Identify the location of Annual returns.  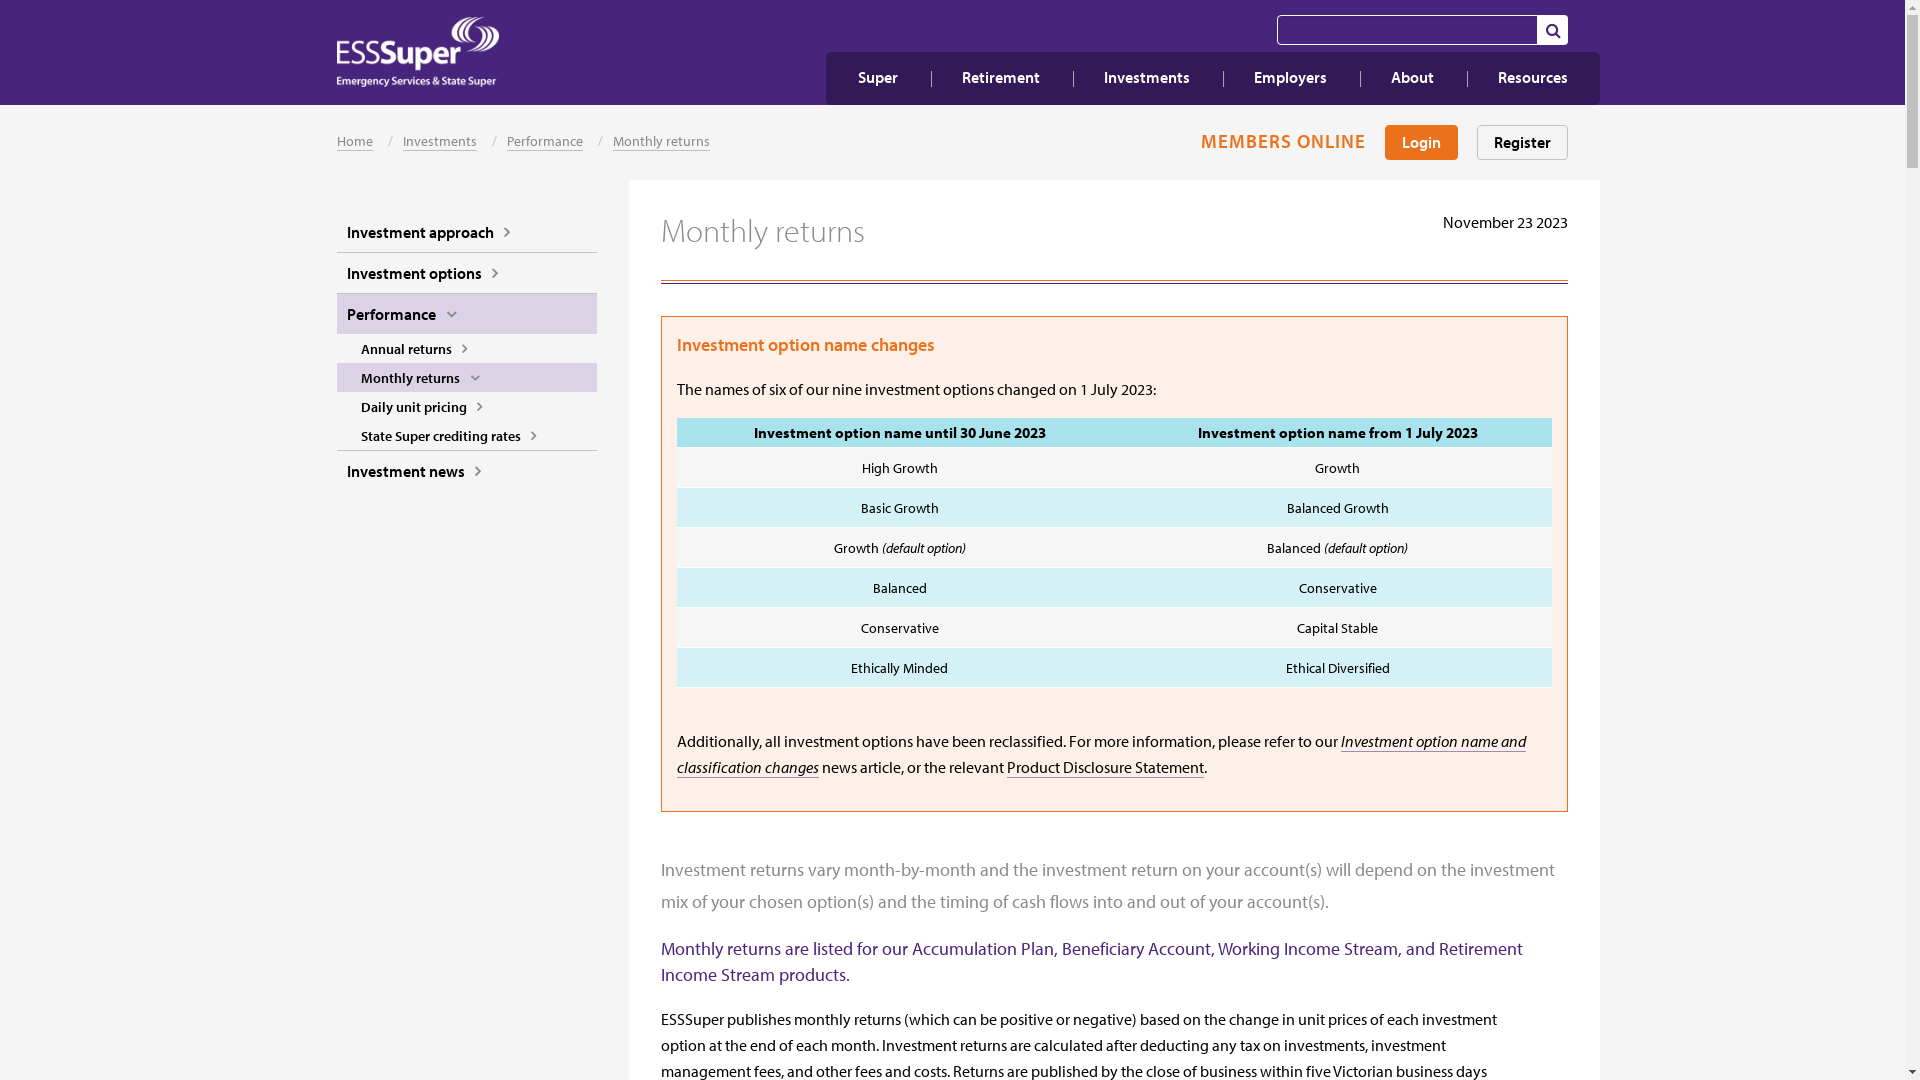
(467, 348).